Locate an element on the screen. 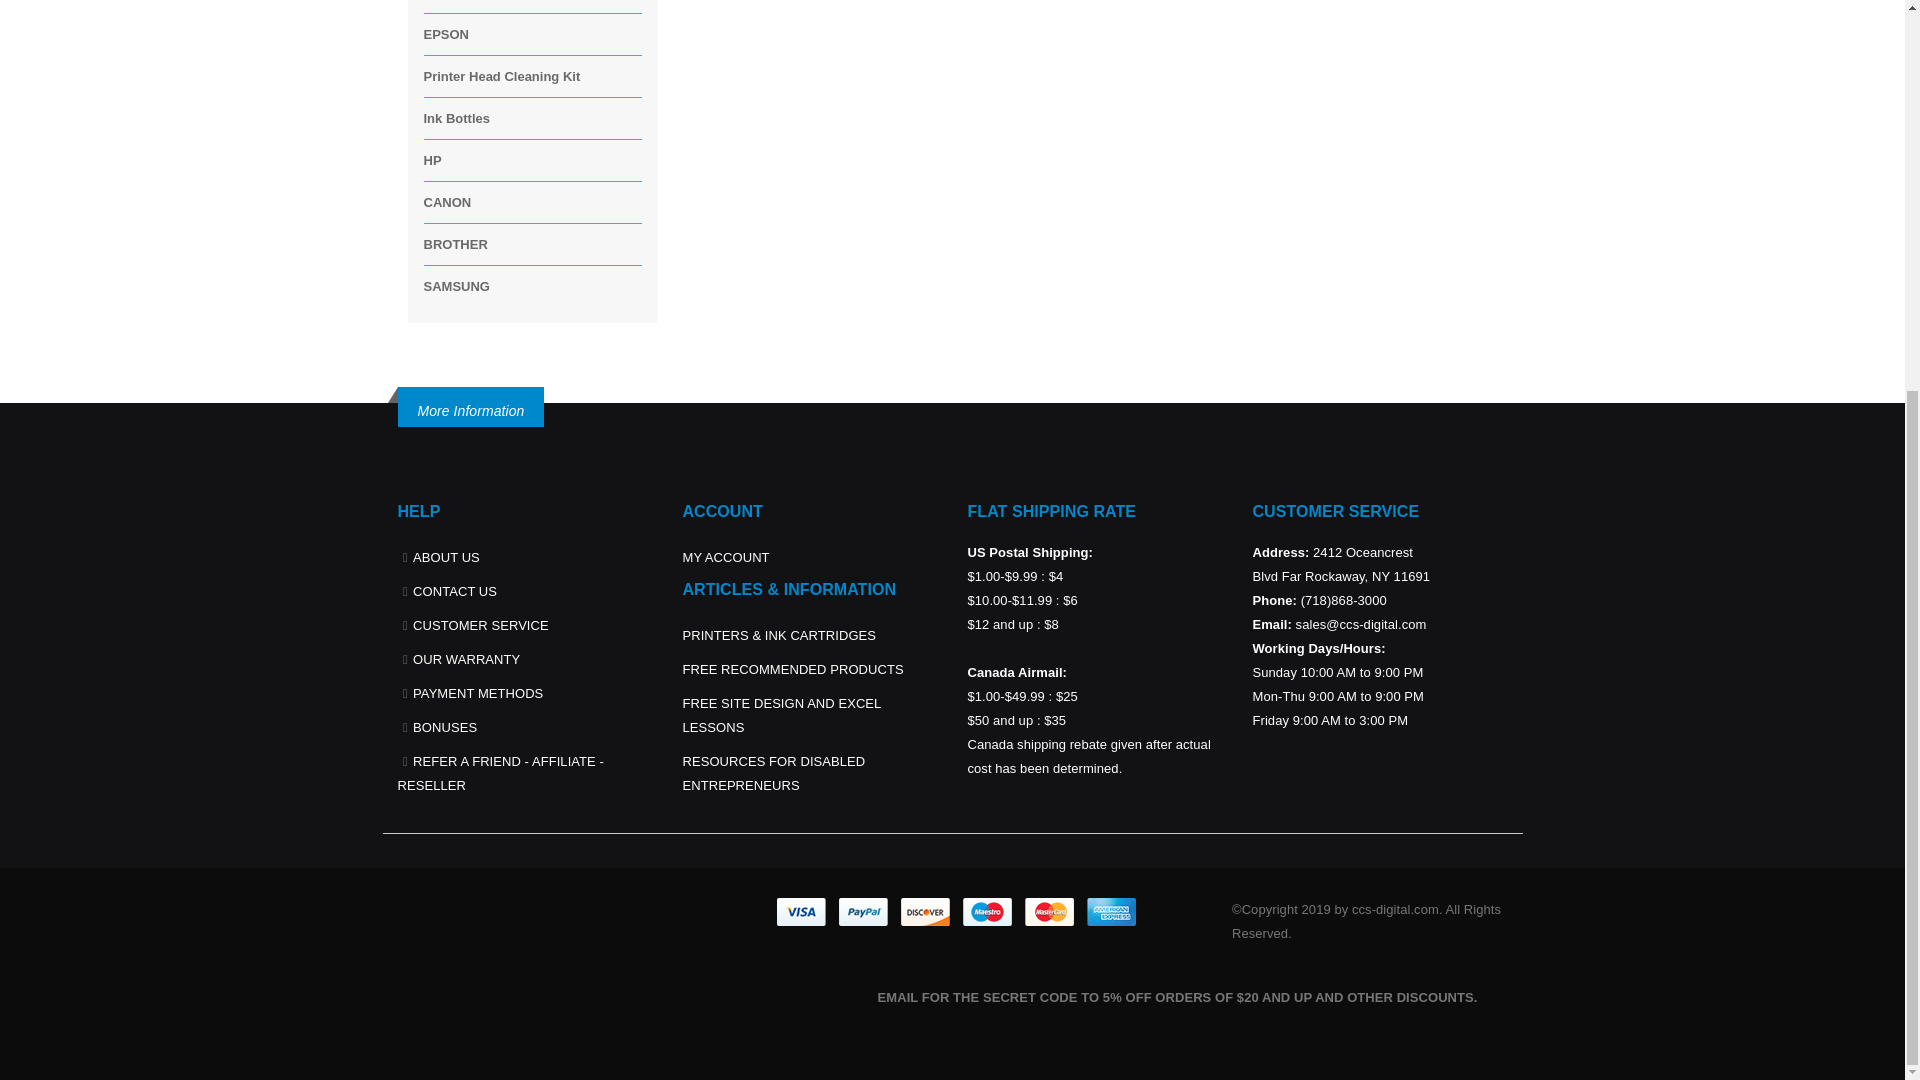 This screenshot has width=1920, height=1080. Bonuses is located at coordinates (444, 728).